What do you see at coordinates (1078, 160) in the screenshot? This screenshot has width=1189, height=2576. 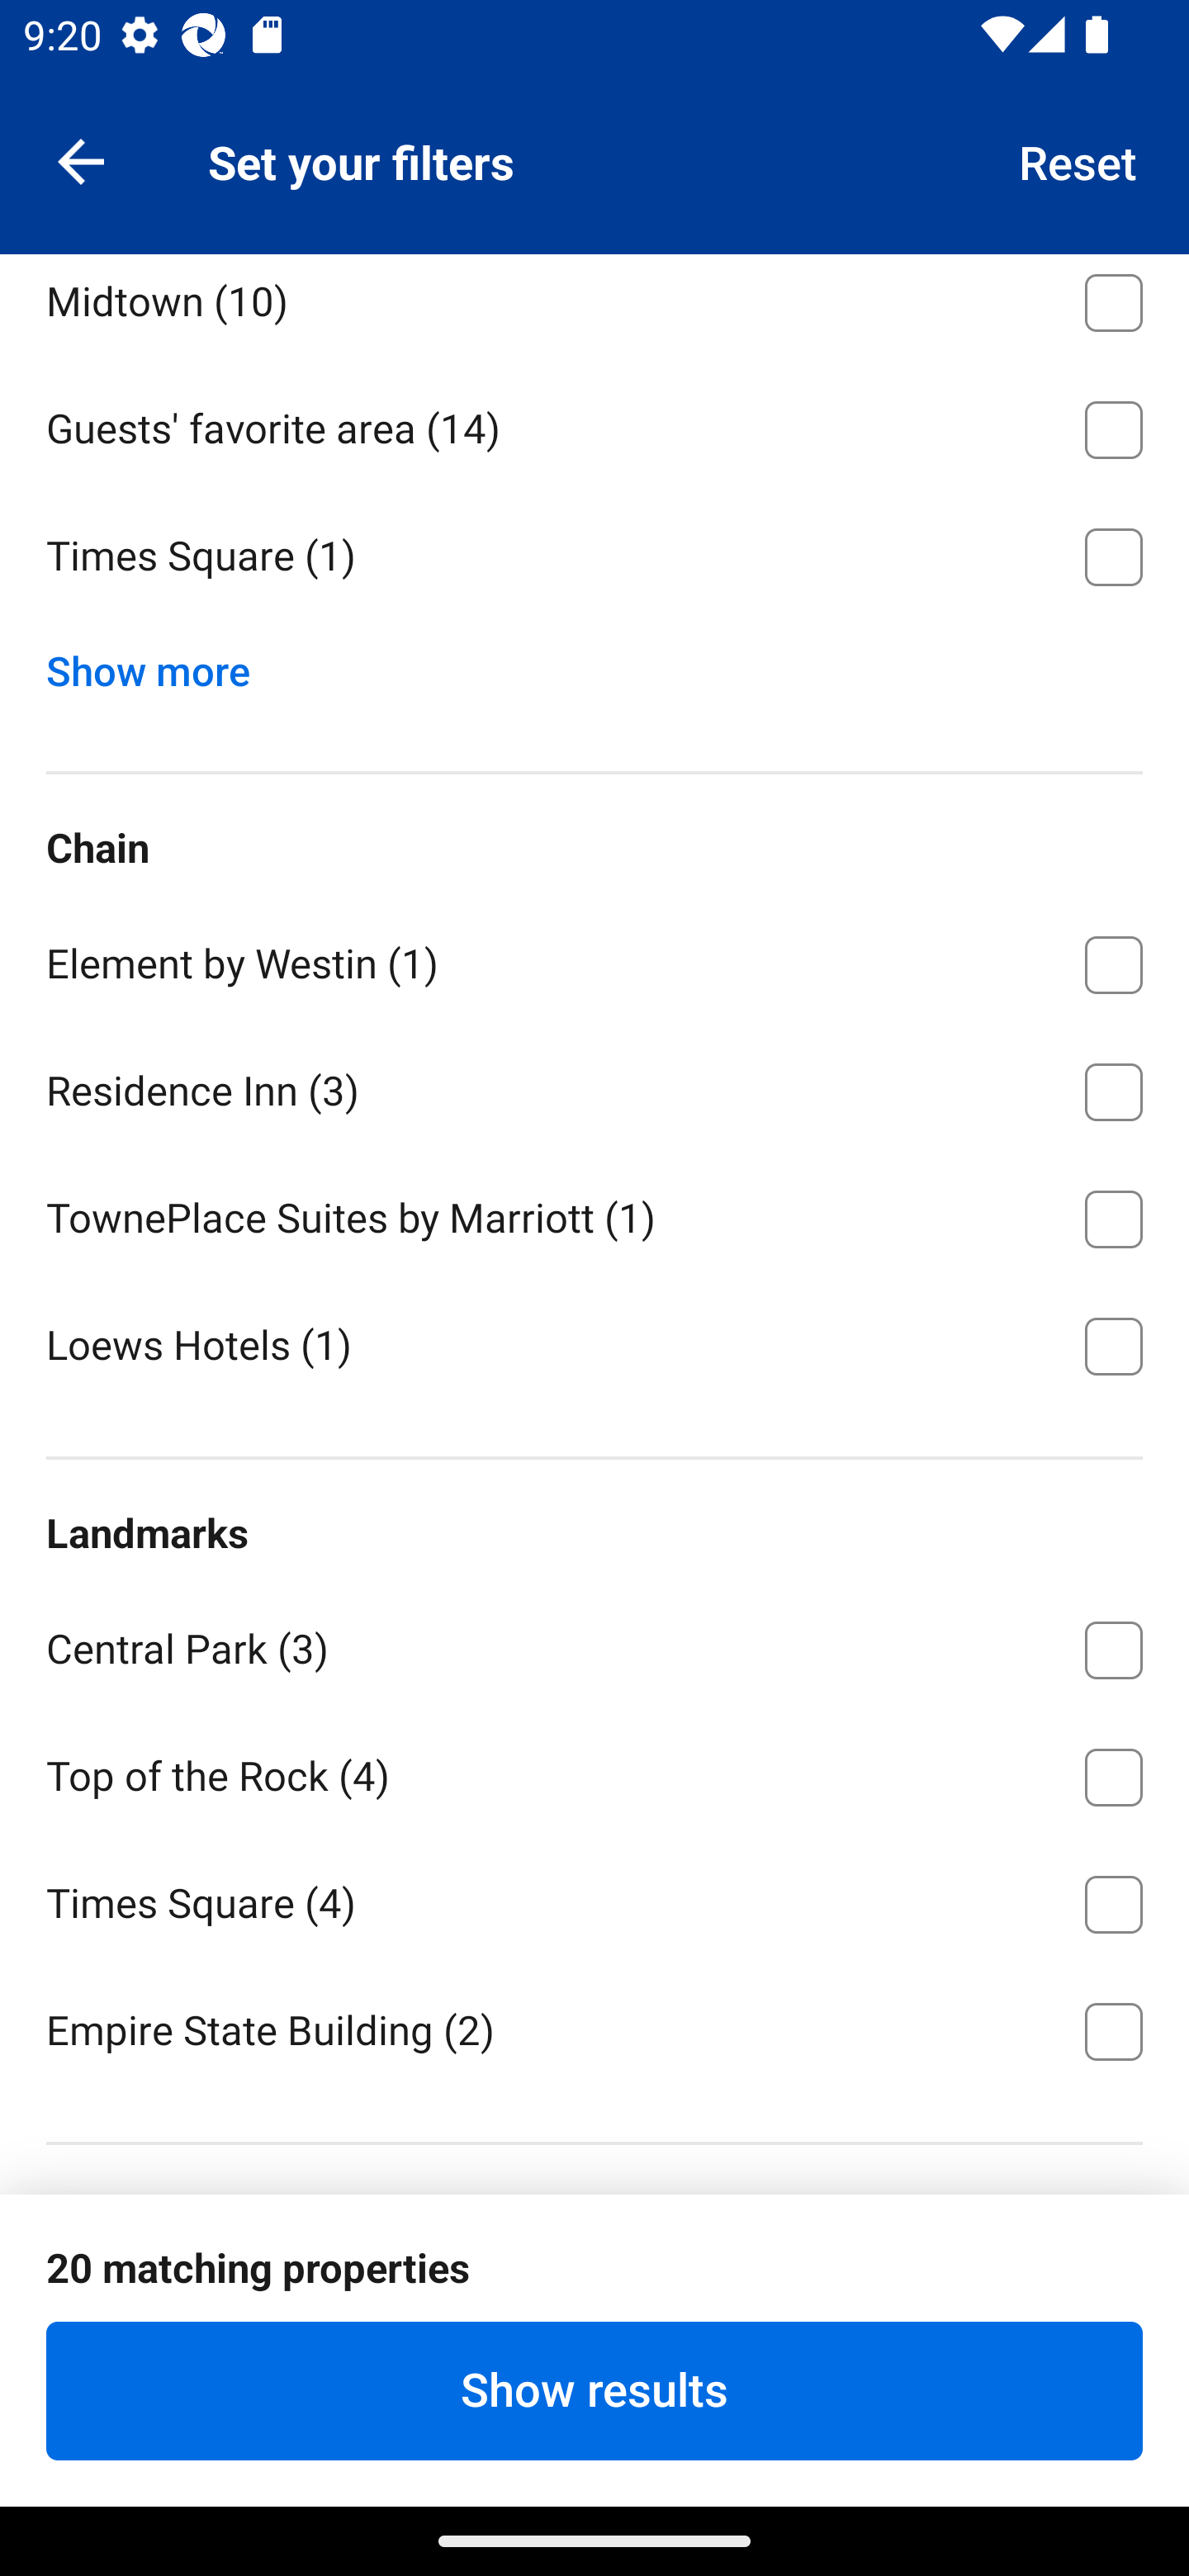 I see `Reset` at bounding box center [1078, 160].